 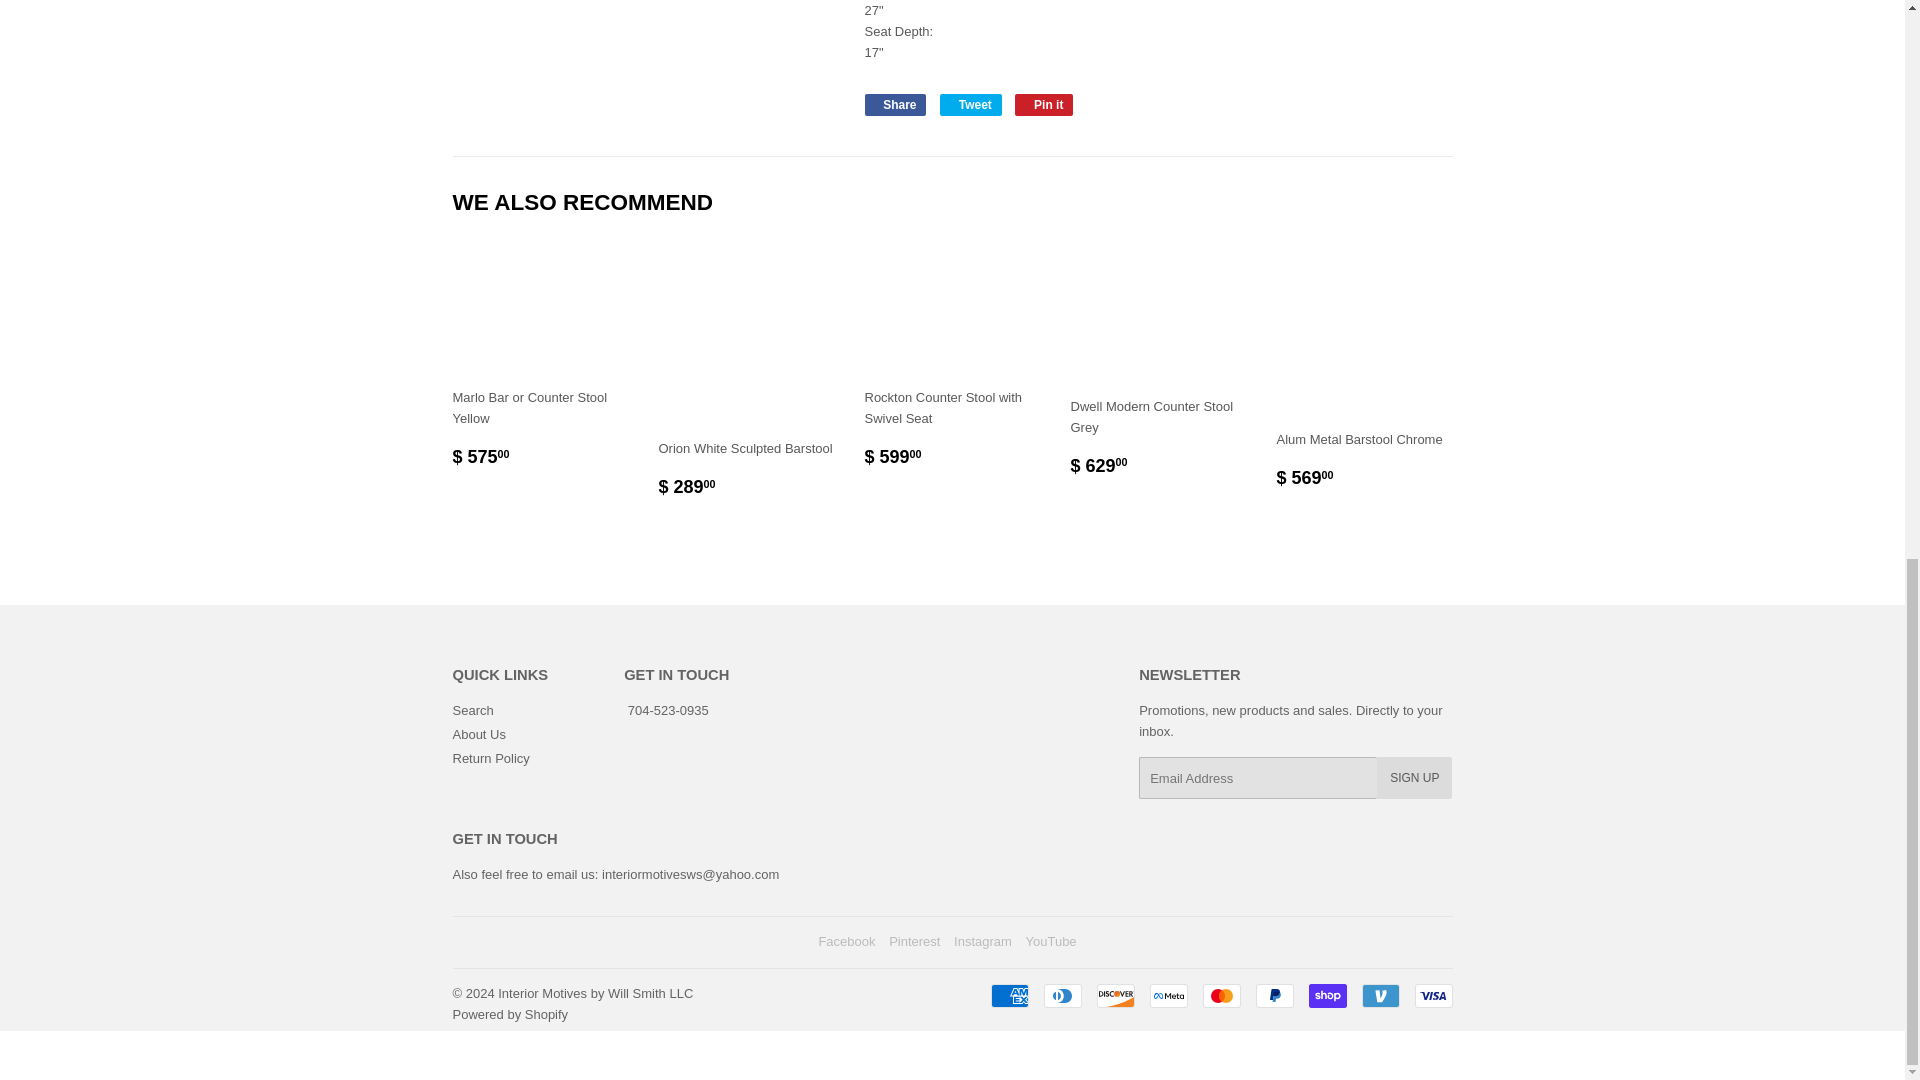 What do you see at coordinates (472, 710) in the screenshot?
I see `Interior Motives by Will Smith LLC on Facebook` at bounding box center [472, 710].